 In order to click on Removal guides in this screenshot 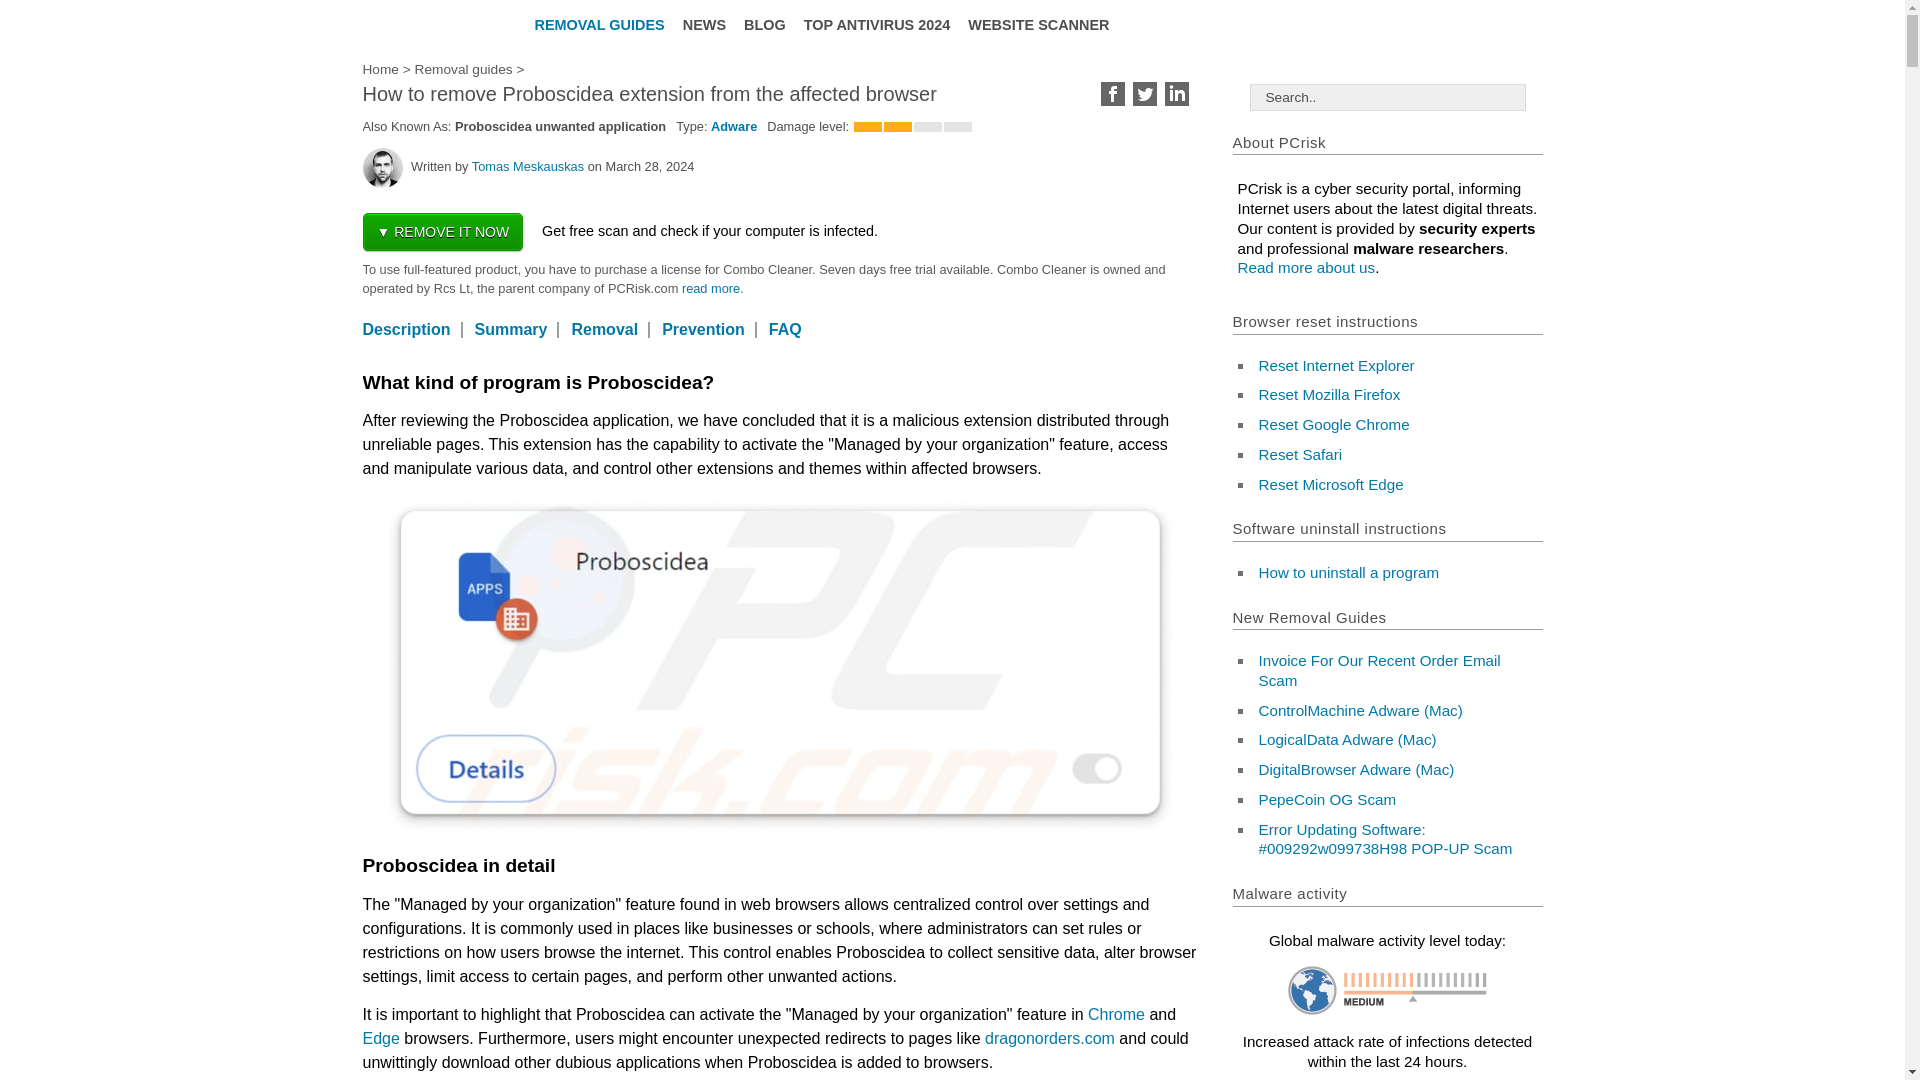, I will do `click(463, 68)`.